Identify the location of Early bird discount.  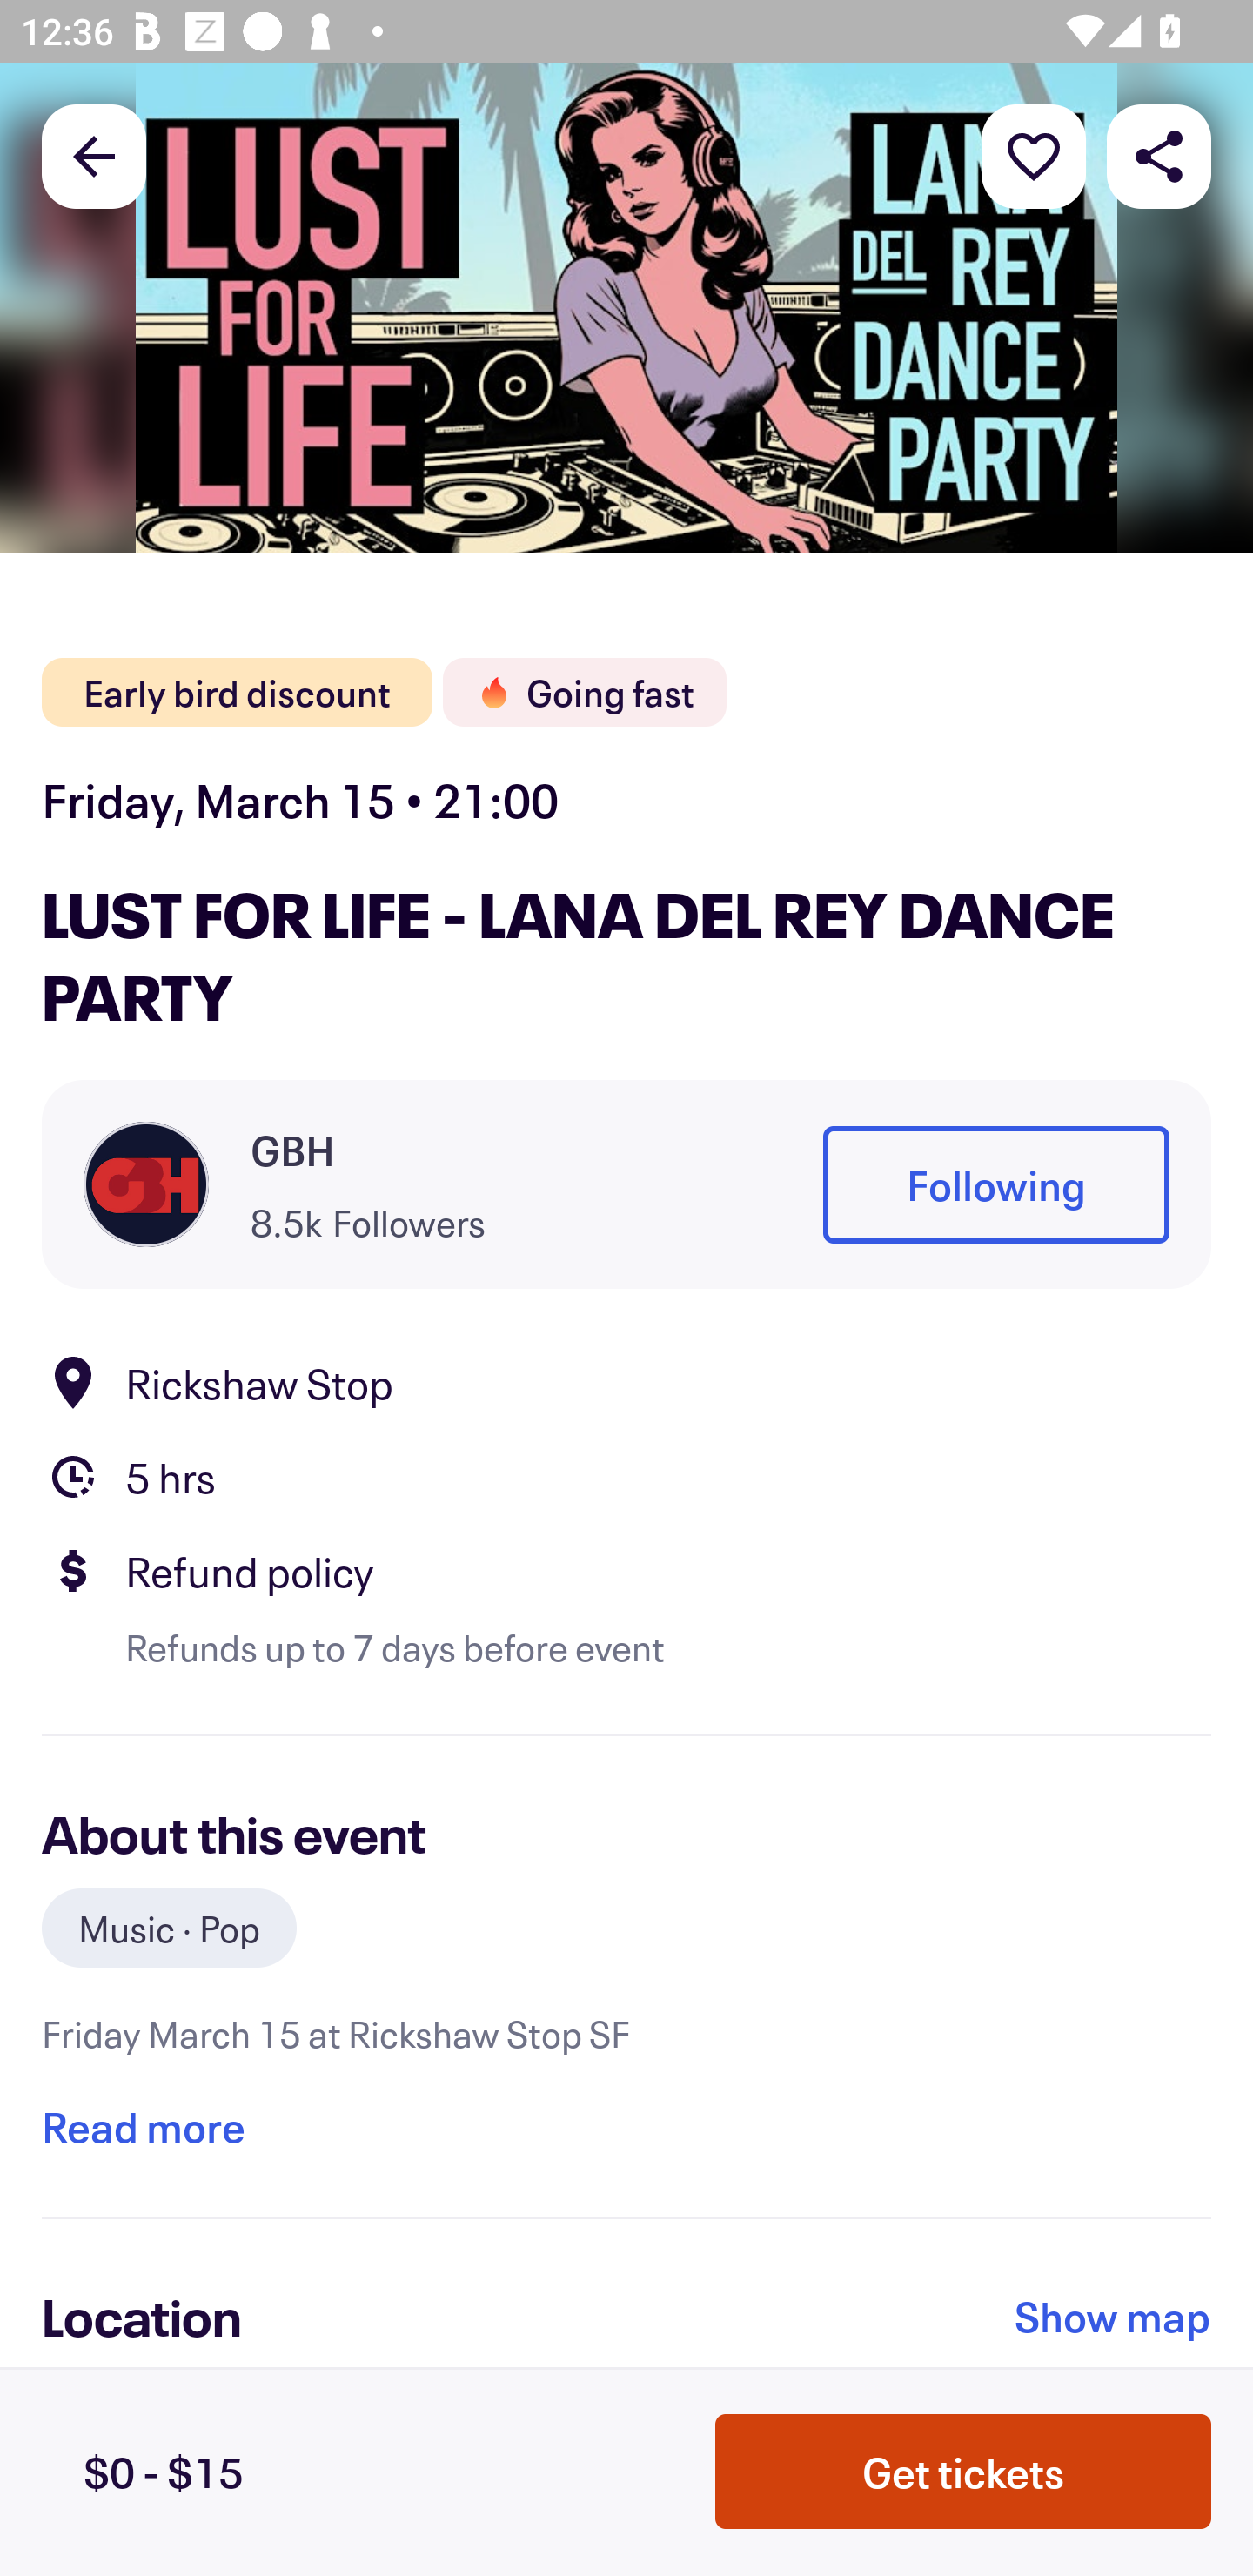
(237, 693).